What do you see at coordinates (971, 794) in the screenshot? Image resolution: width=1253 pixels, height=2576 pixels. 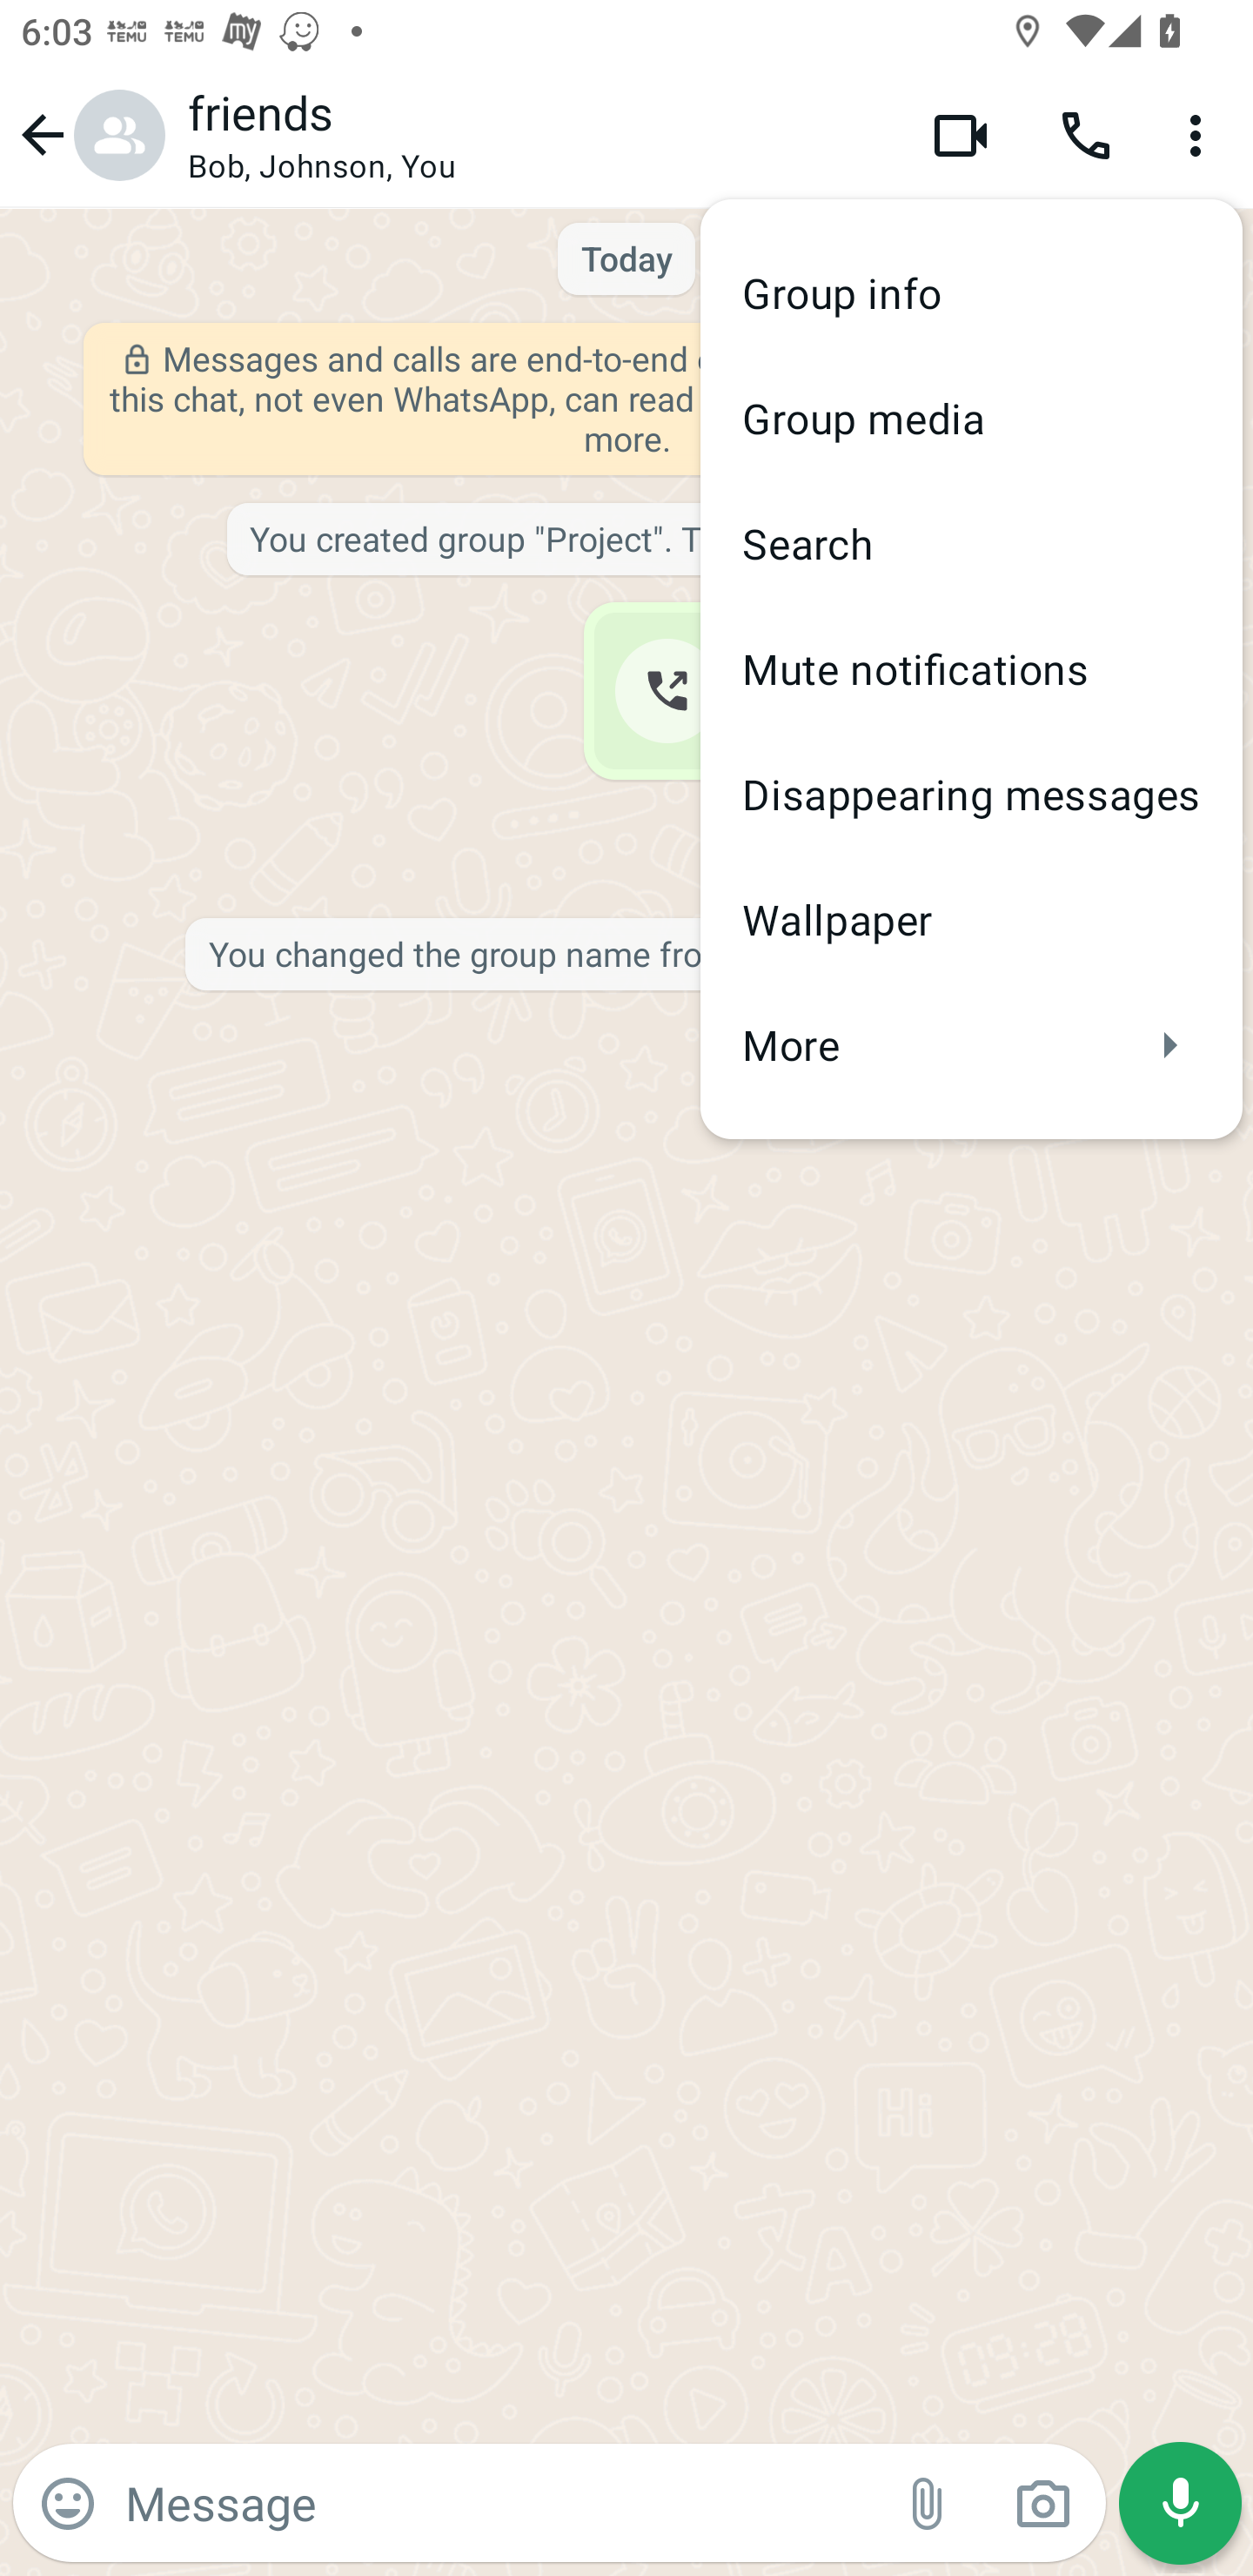 I see `Disappearing messages` at bounding box center [971, 794].